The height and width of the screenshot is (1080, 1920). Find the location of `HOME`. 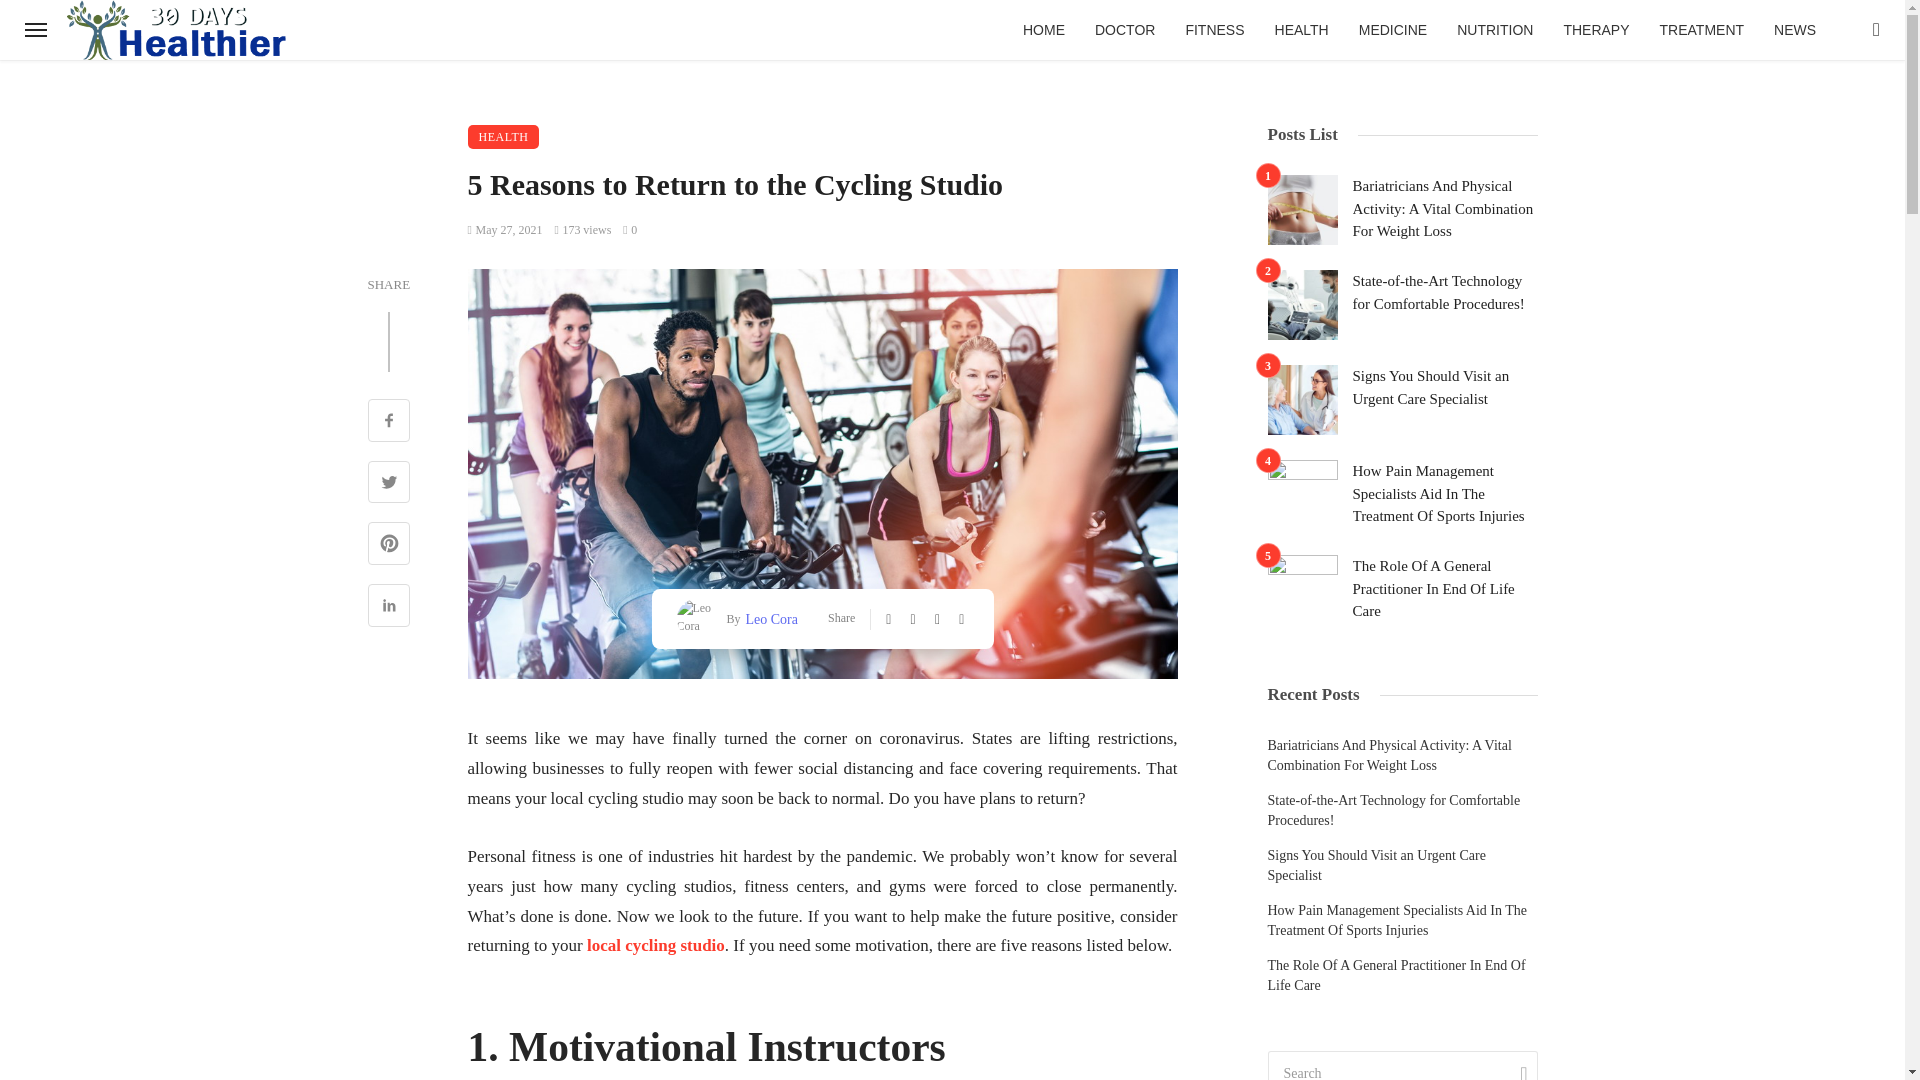

HOME is located at coordinates (1044, 30).